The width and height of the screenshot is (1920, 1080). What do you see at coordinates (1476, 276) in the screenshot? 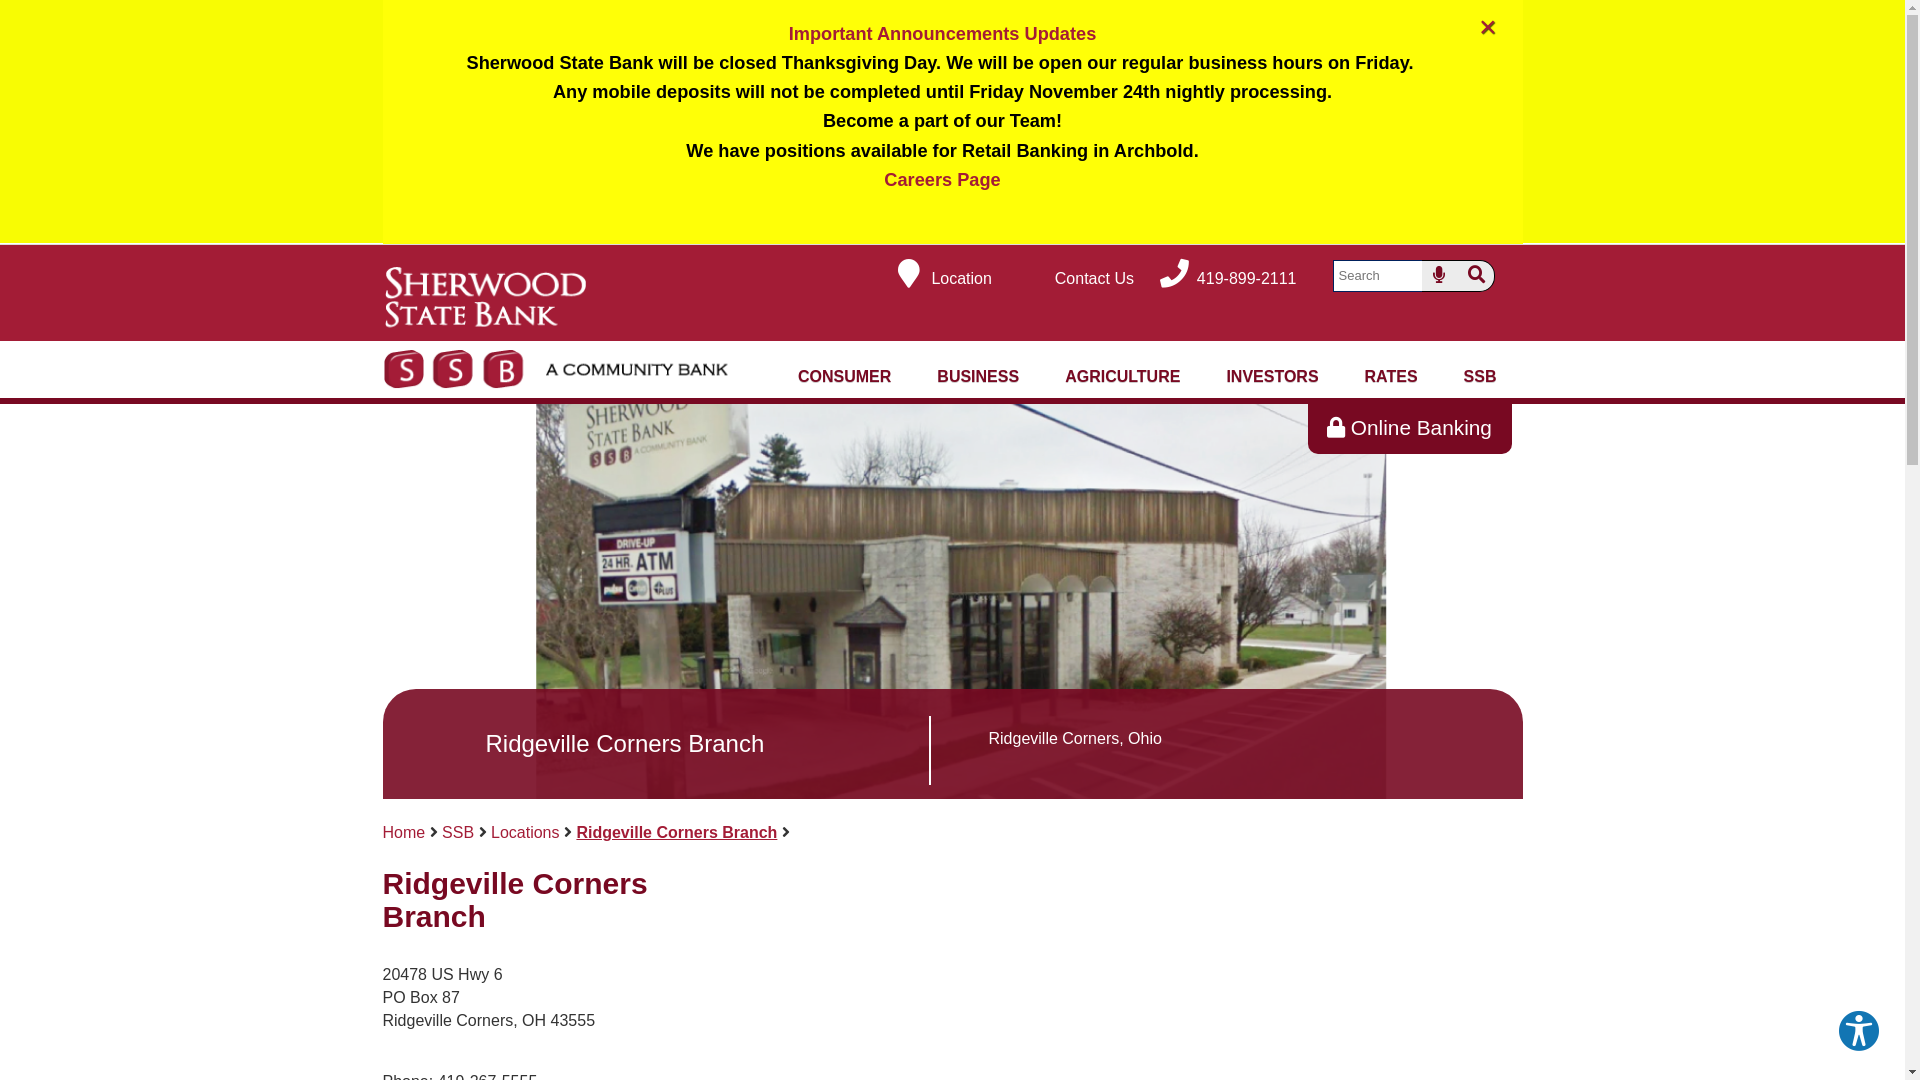
I see `Search` at bounding box center [1476, 276].